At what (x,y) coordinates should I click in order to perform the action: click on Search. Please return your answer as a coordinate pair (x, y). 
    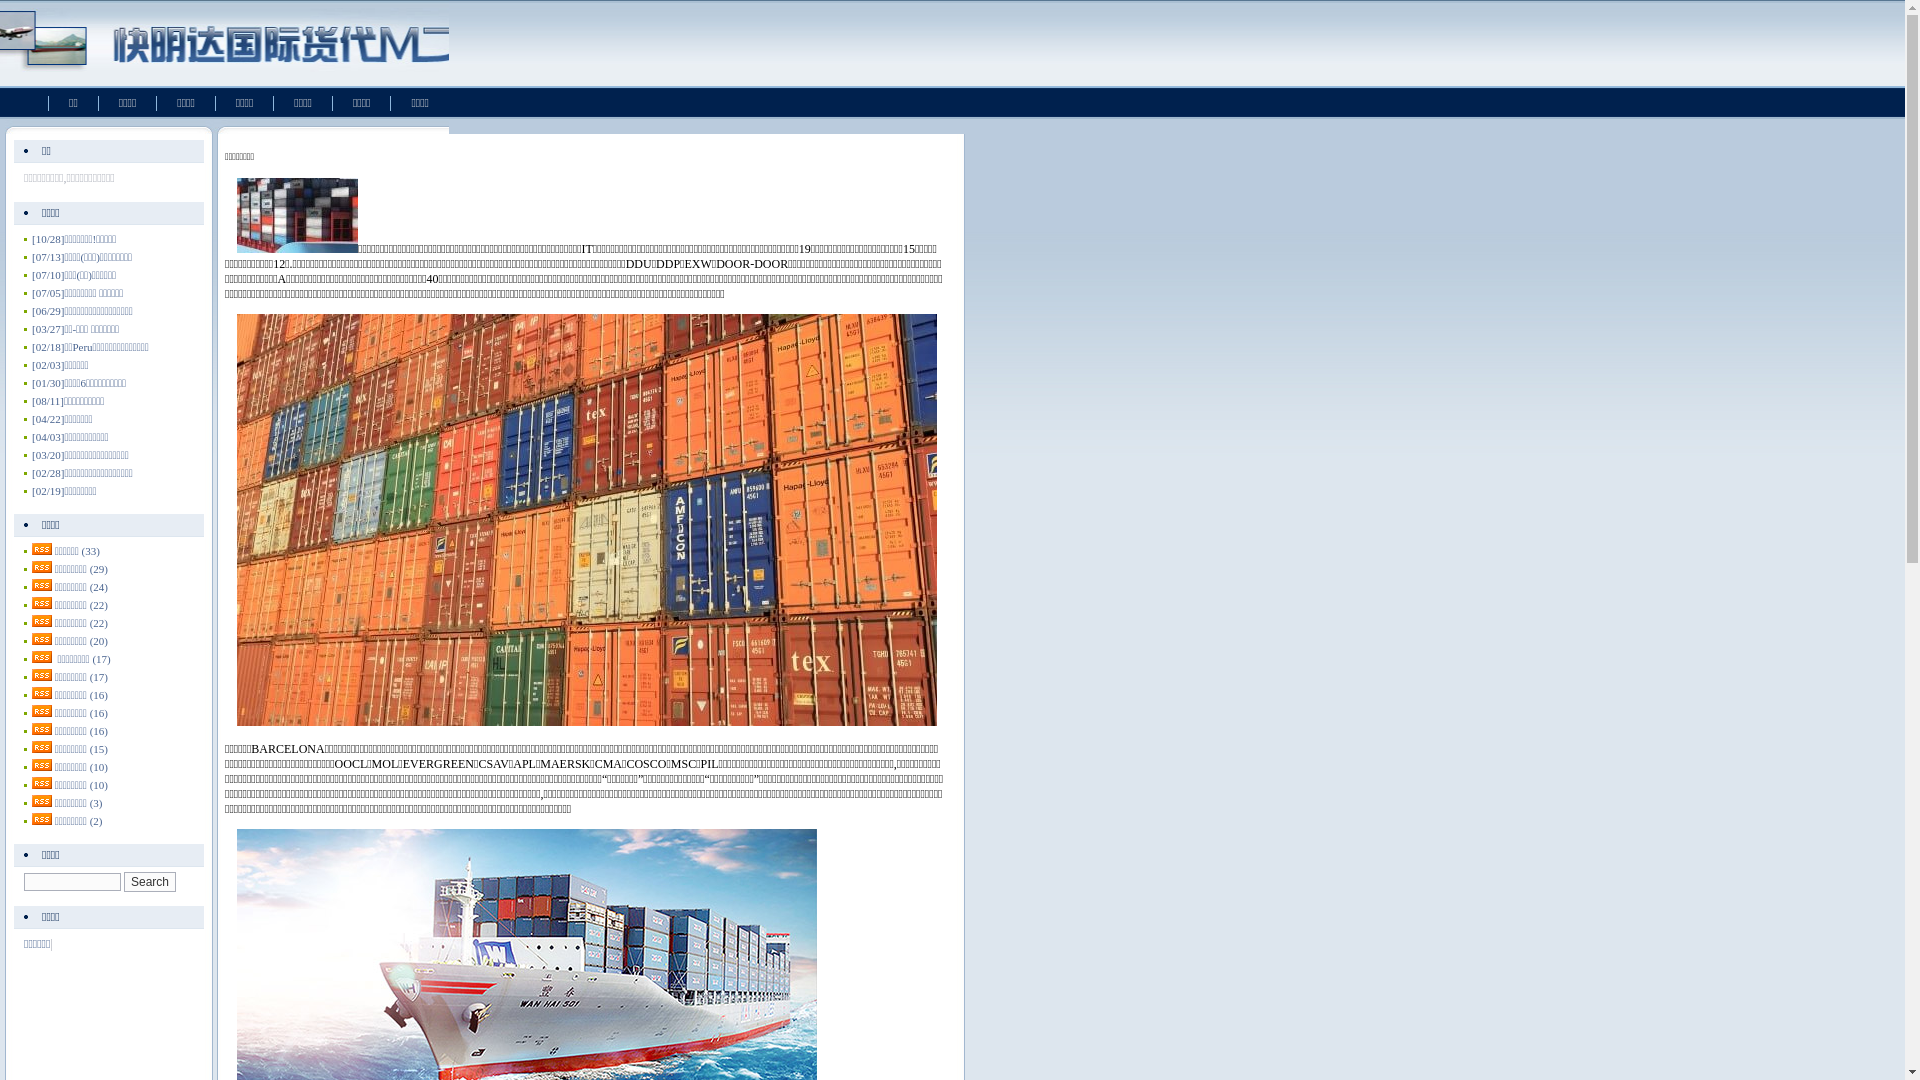
    Looking at the image, I should click on (150, 882).